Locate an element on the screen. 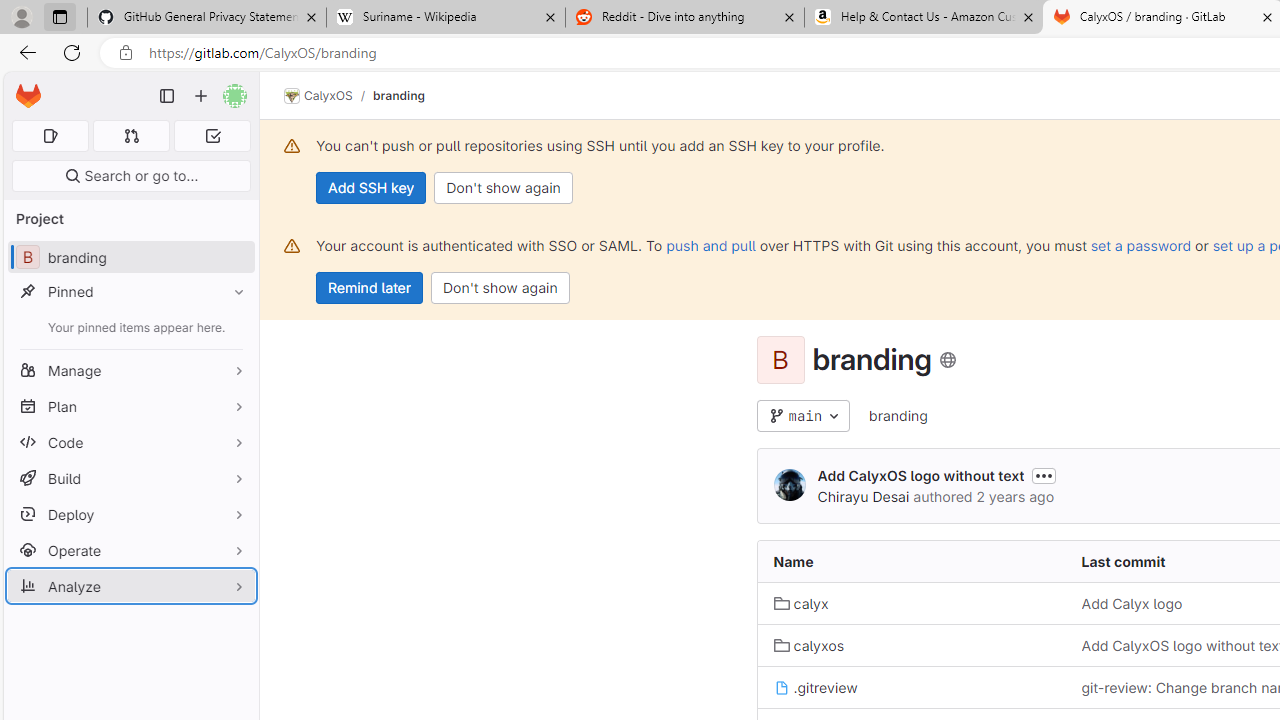  Toggle commit description is located at coordinates (1044, 475).